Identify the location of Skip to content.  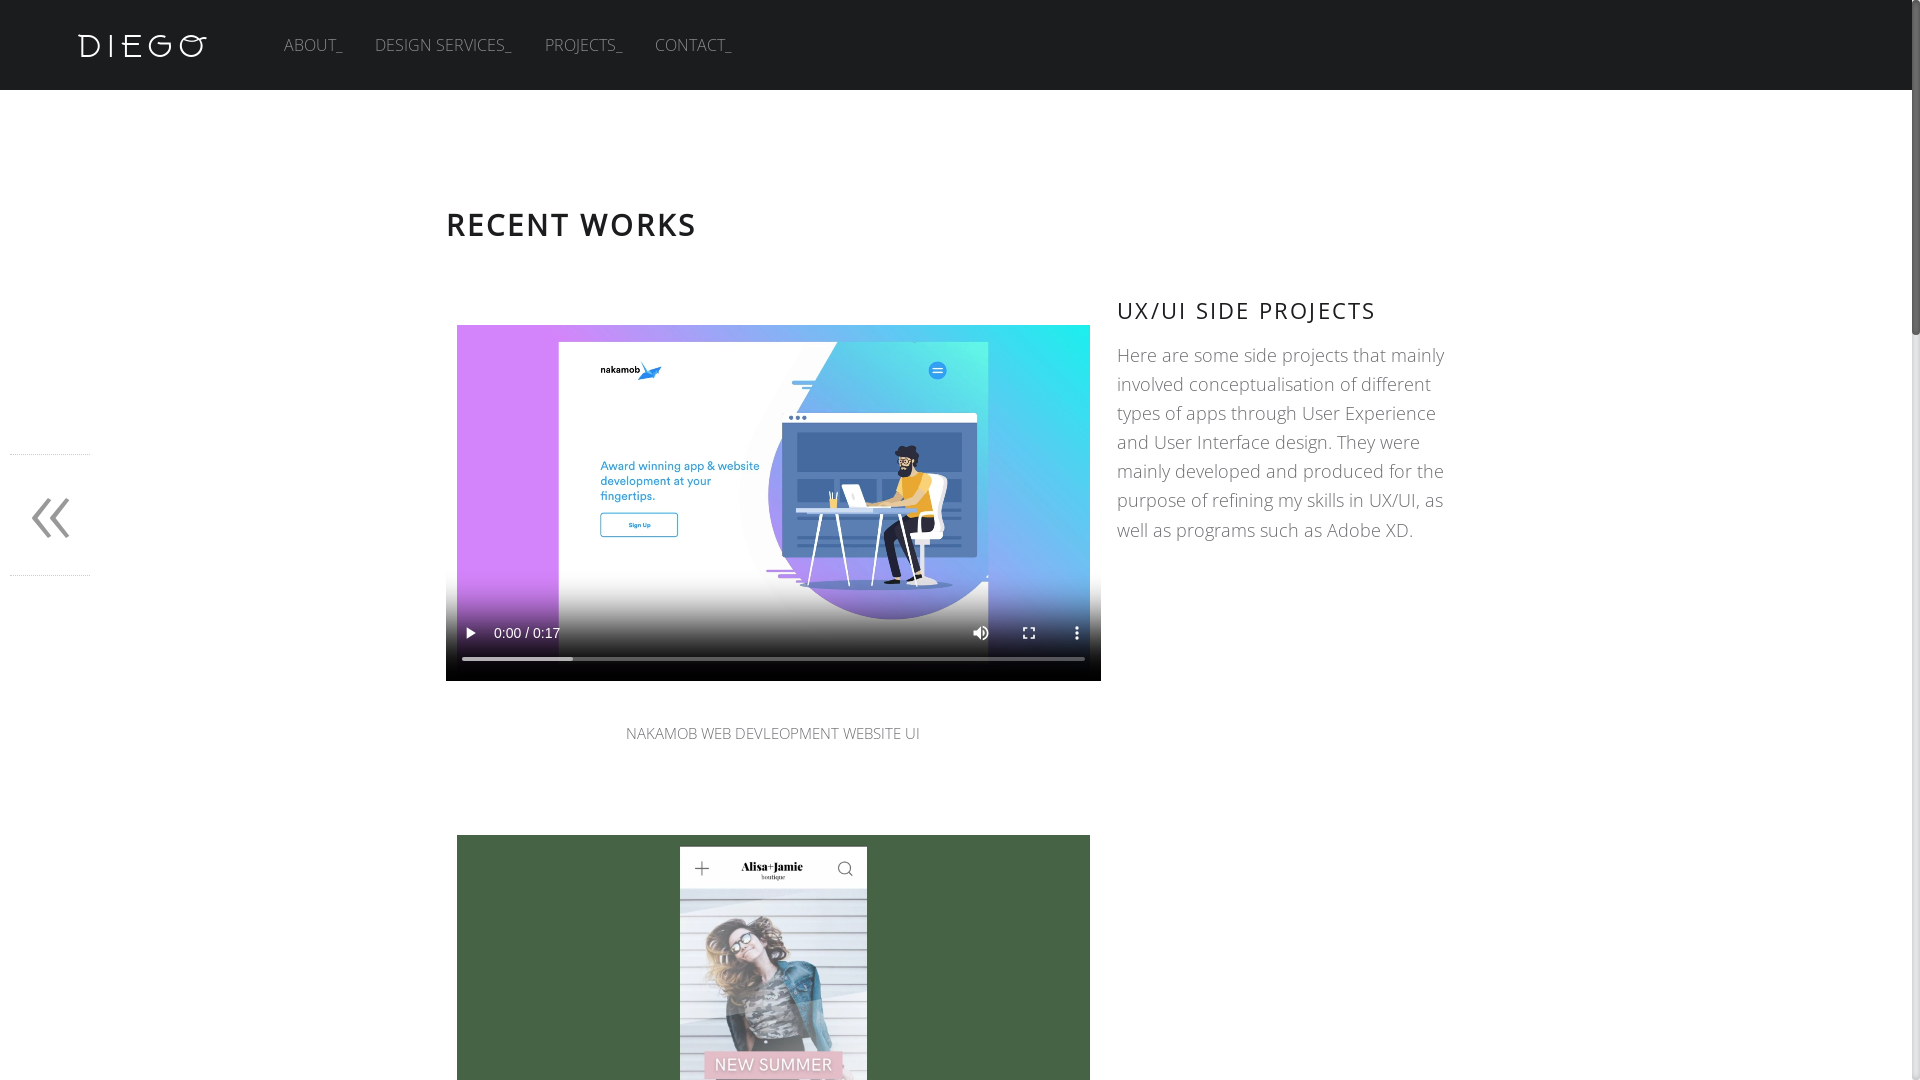
(284, 0).